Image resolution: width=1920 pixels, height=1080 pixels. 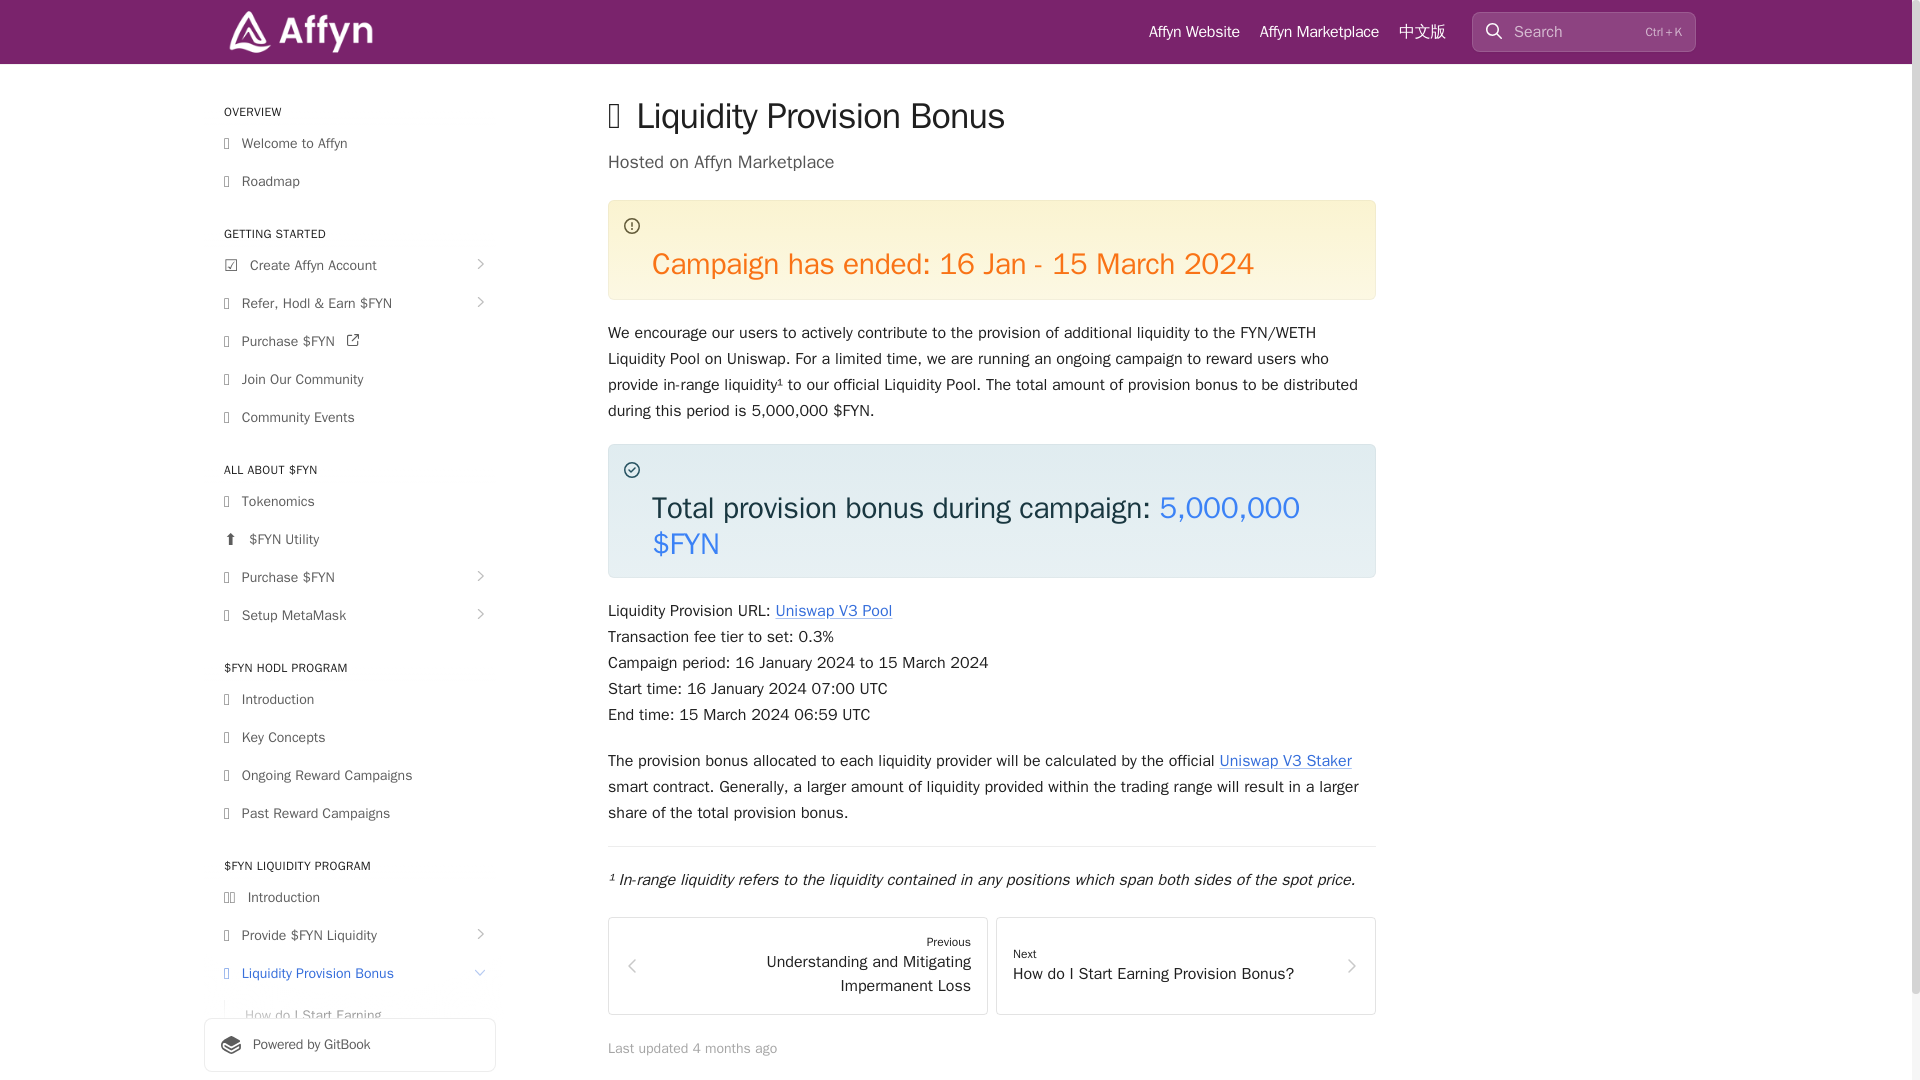 I want to click on Affyn Marketplace, so click(x=1318, y=32).